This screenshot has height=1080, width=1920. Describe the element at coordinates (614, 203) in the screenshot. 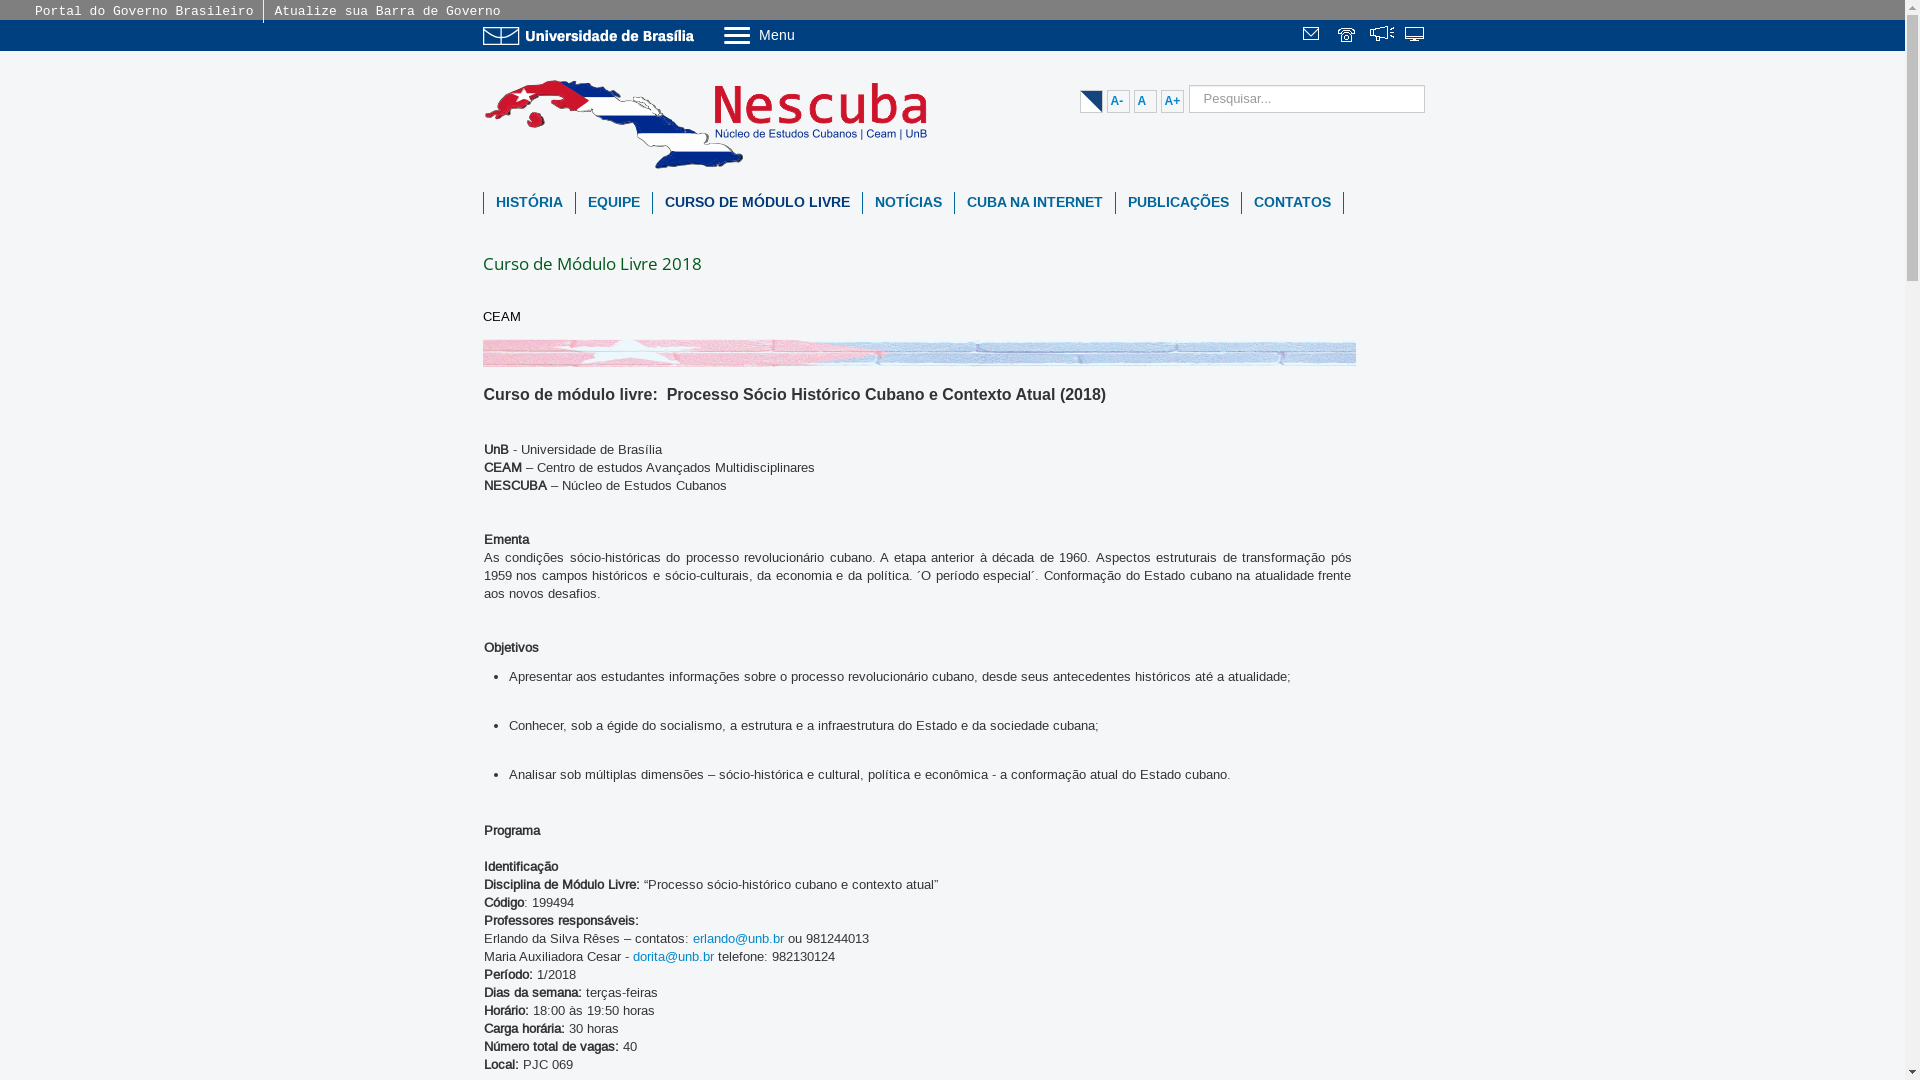

I see `EQUIPE` at that location.